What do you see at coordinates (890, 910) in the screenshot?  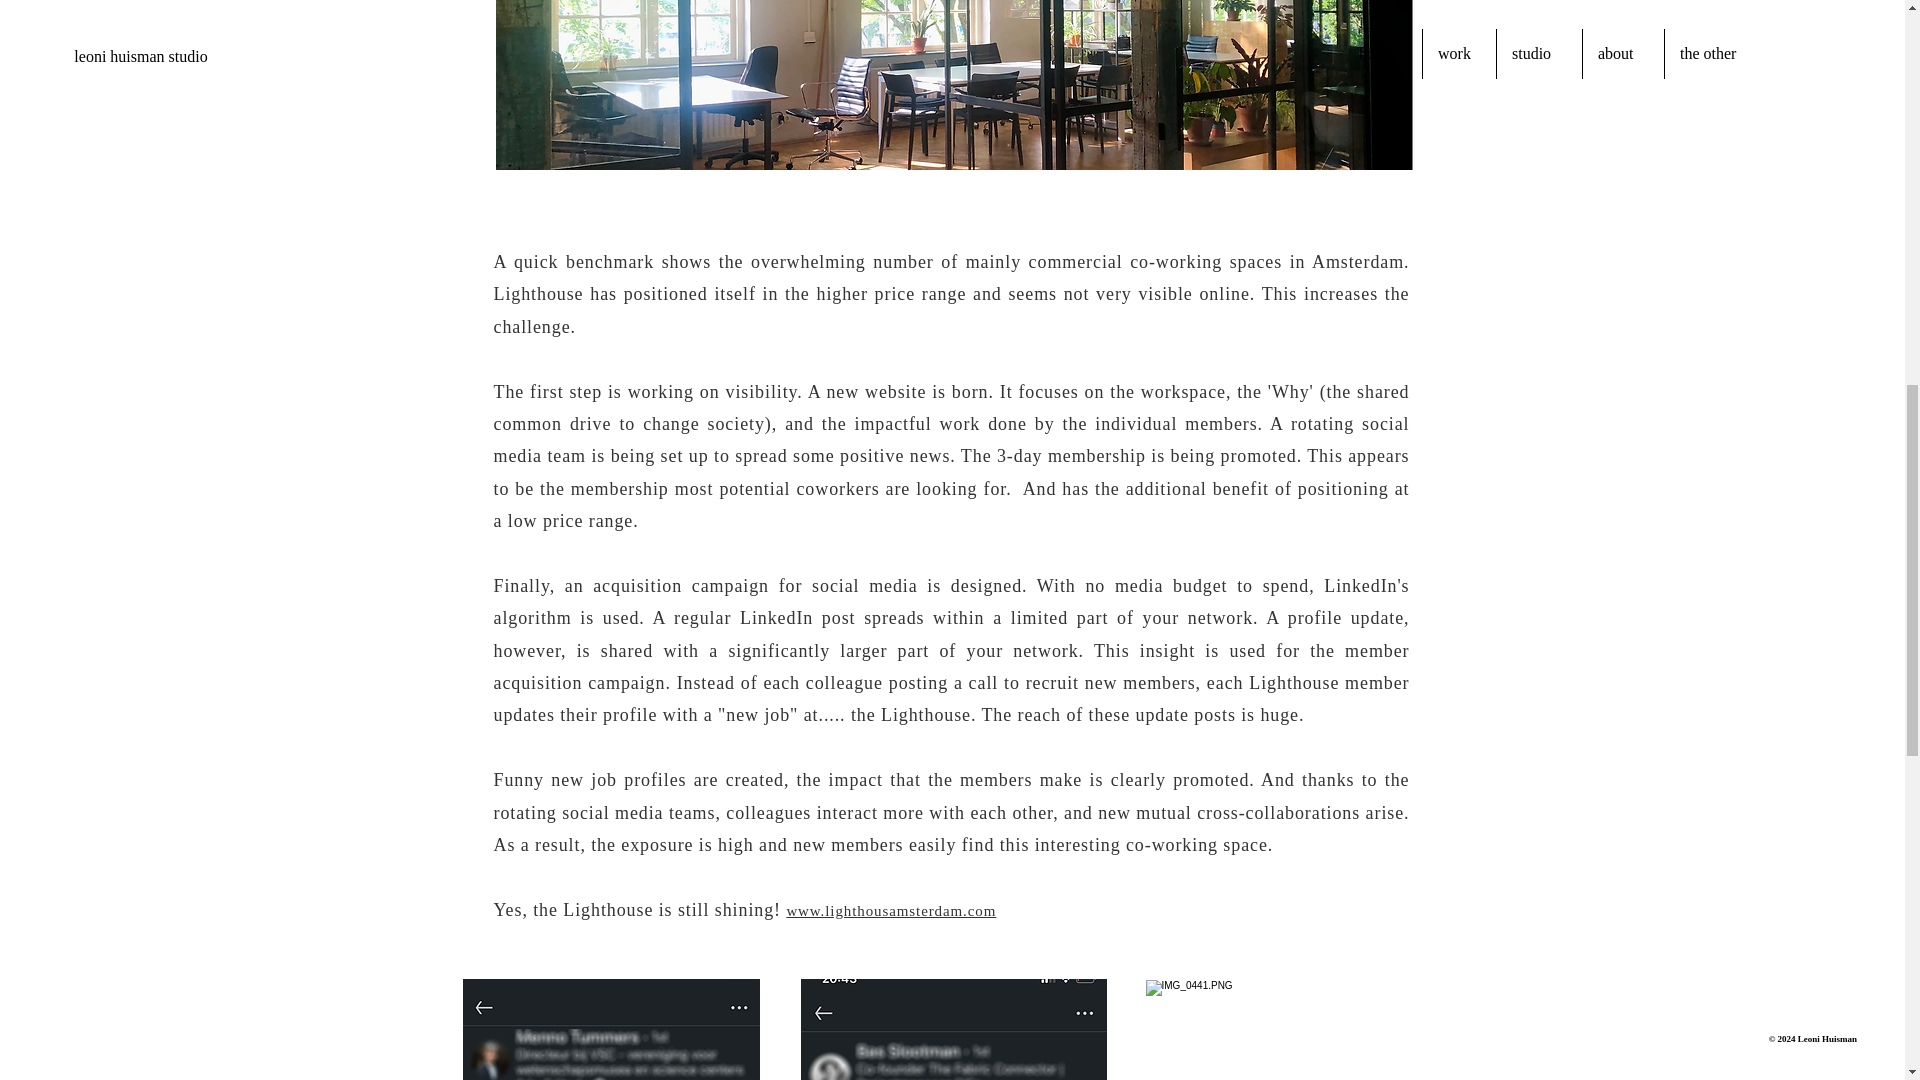 I see `www.lighthousamsterdam.com` at bounding box center [890, 910].